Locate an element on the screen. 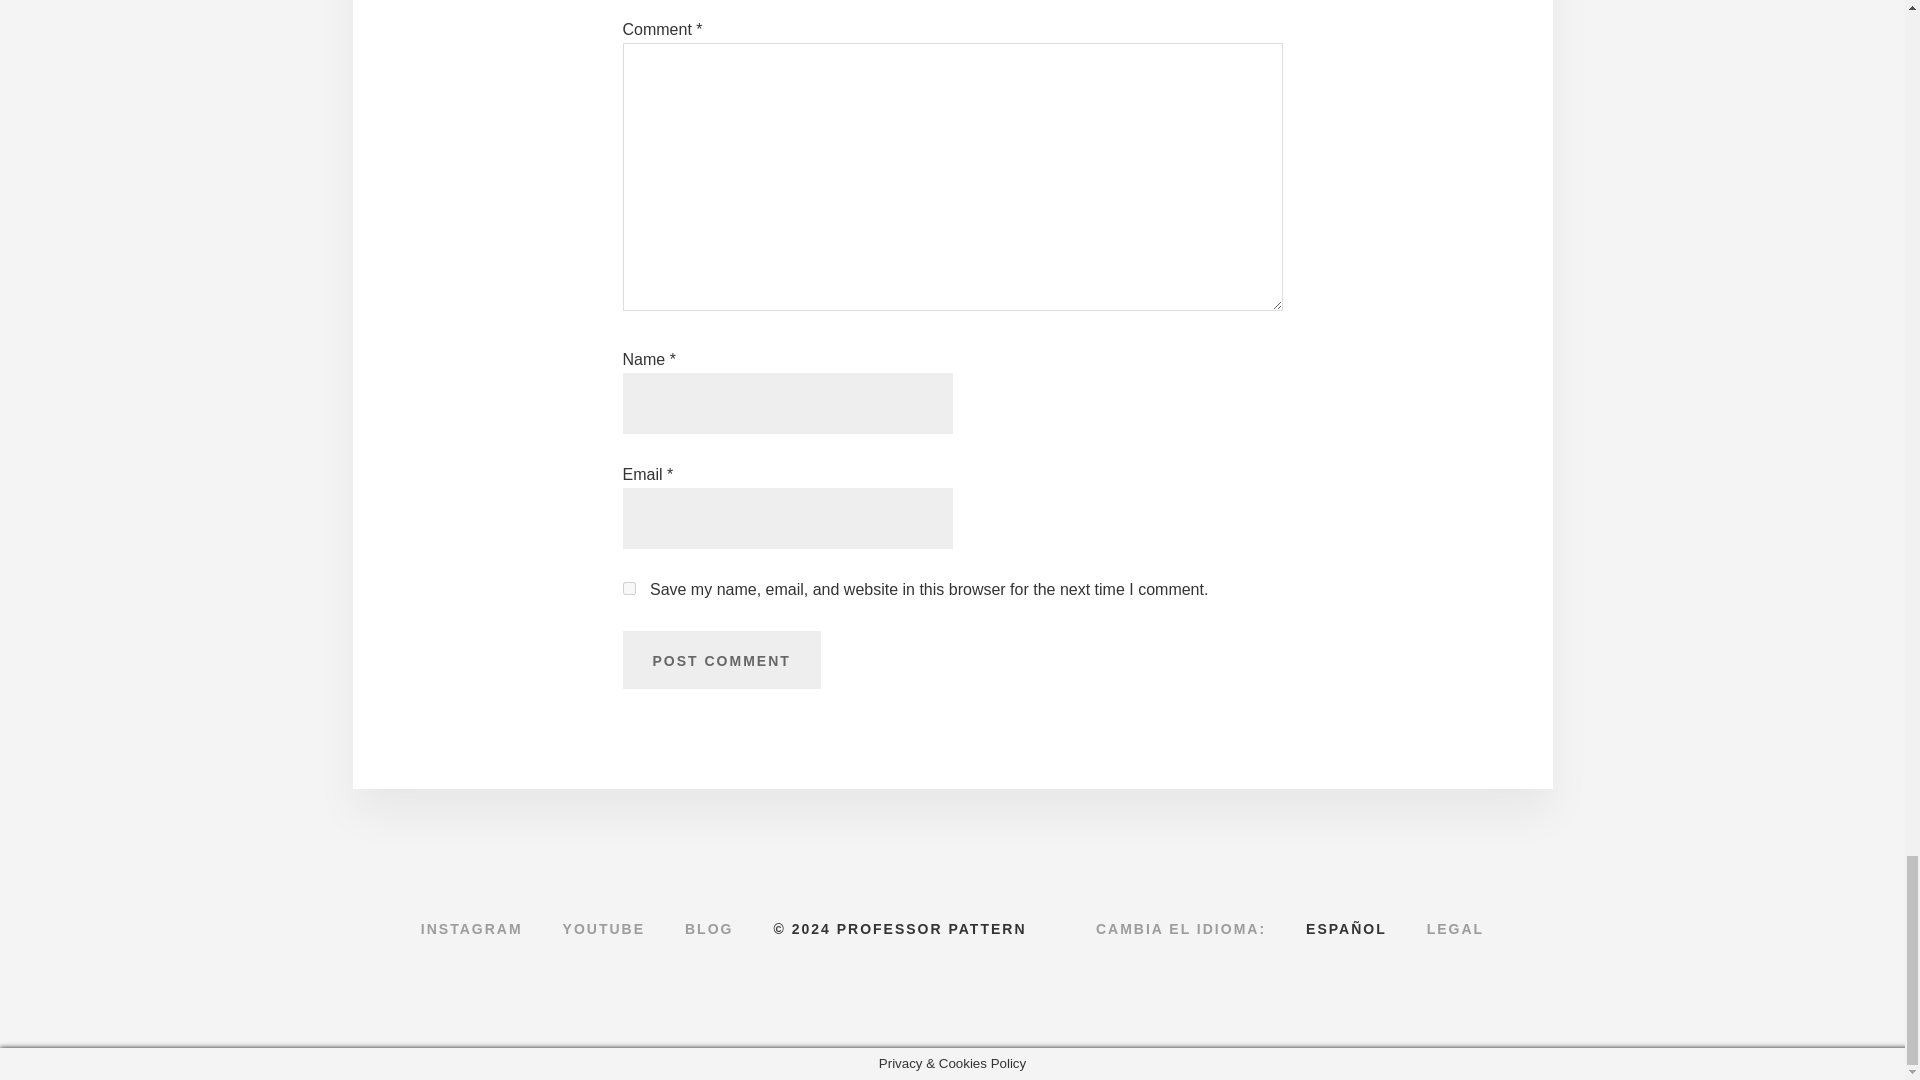 The width and height of the screenshot is (1920, 1080). yes is located at coordinates (628, 588).